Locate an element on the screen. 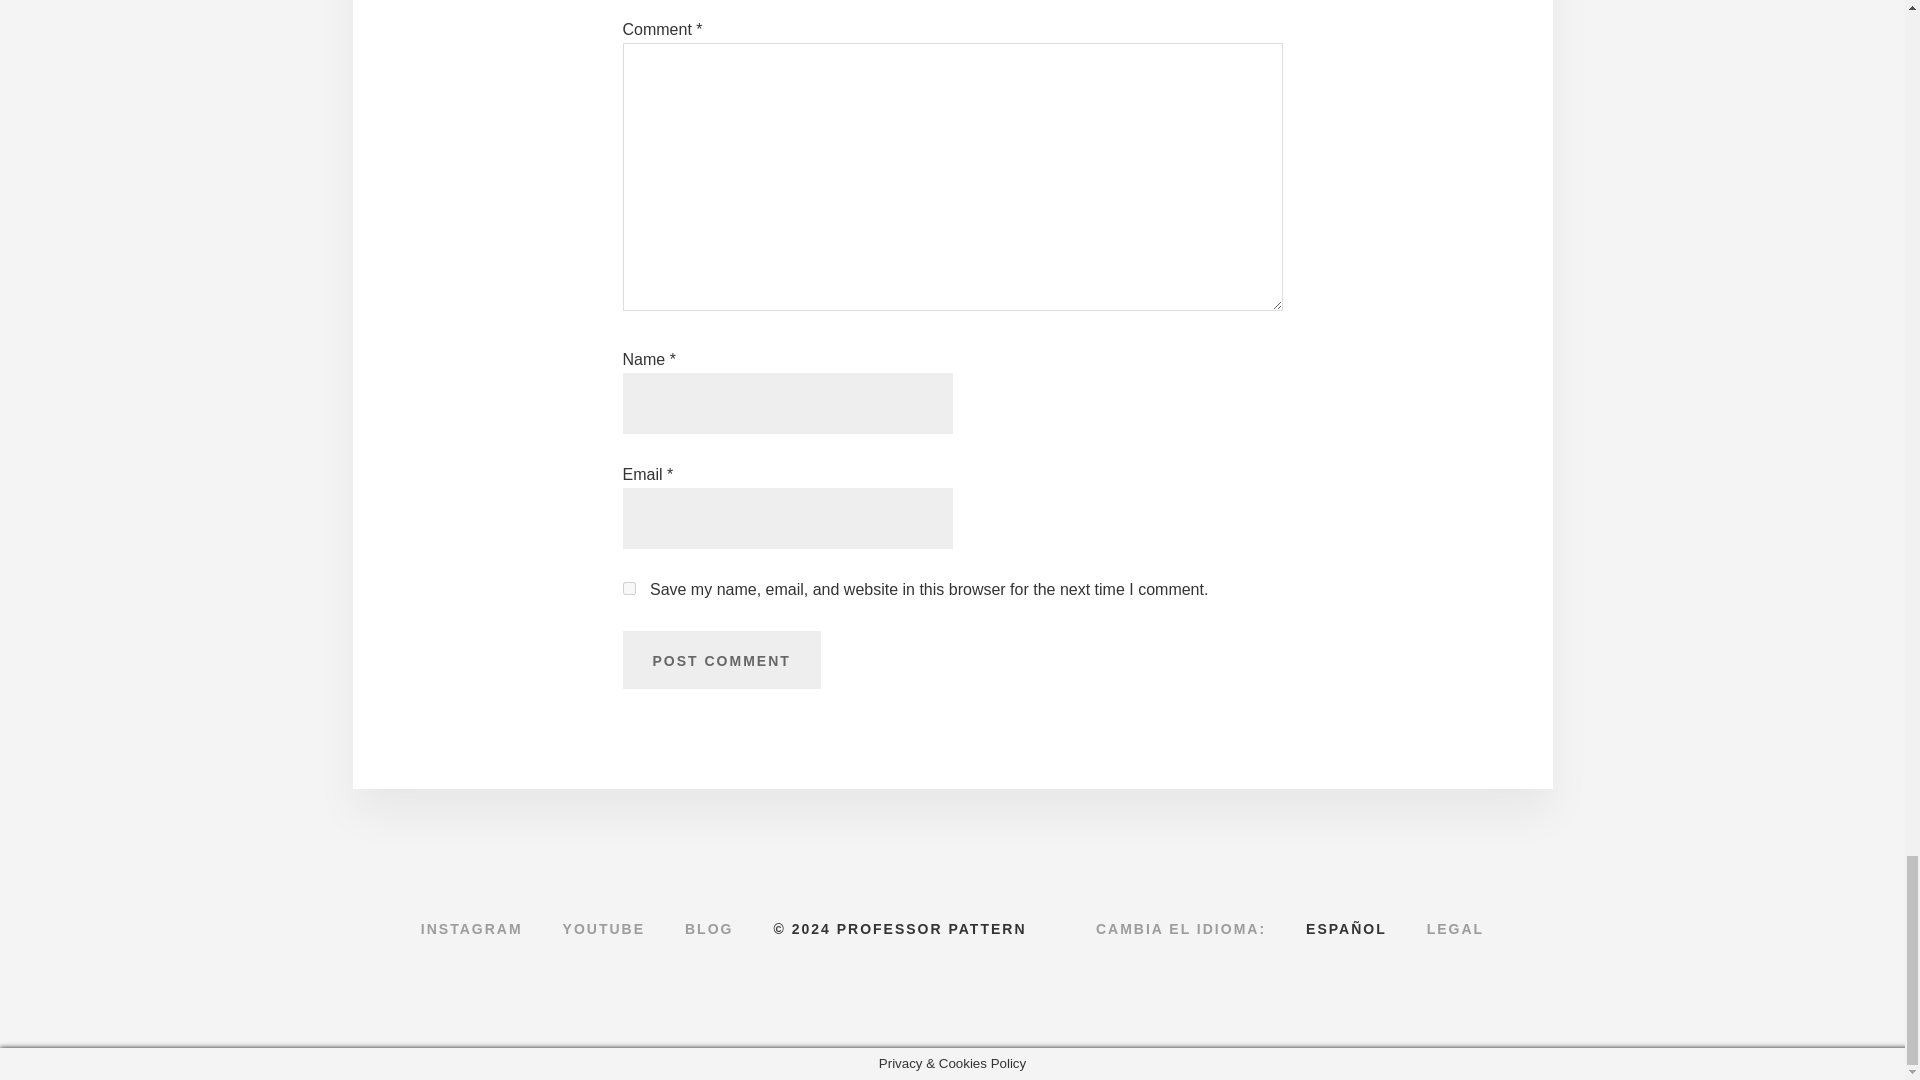 The width and height of the screenshot is (1920, 1080). yes is located at coordinates (628, 588).